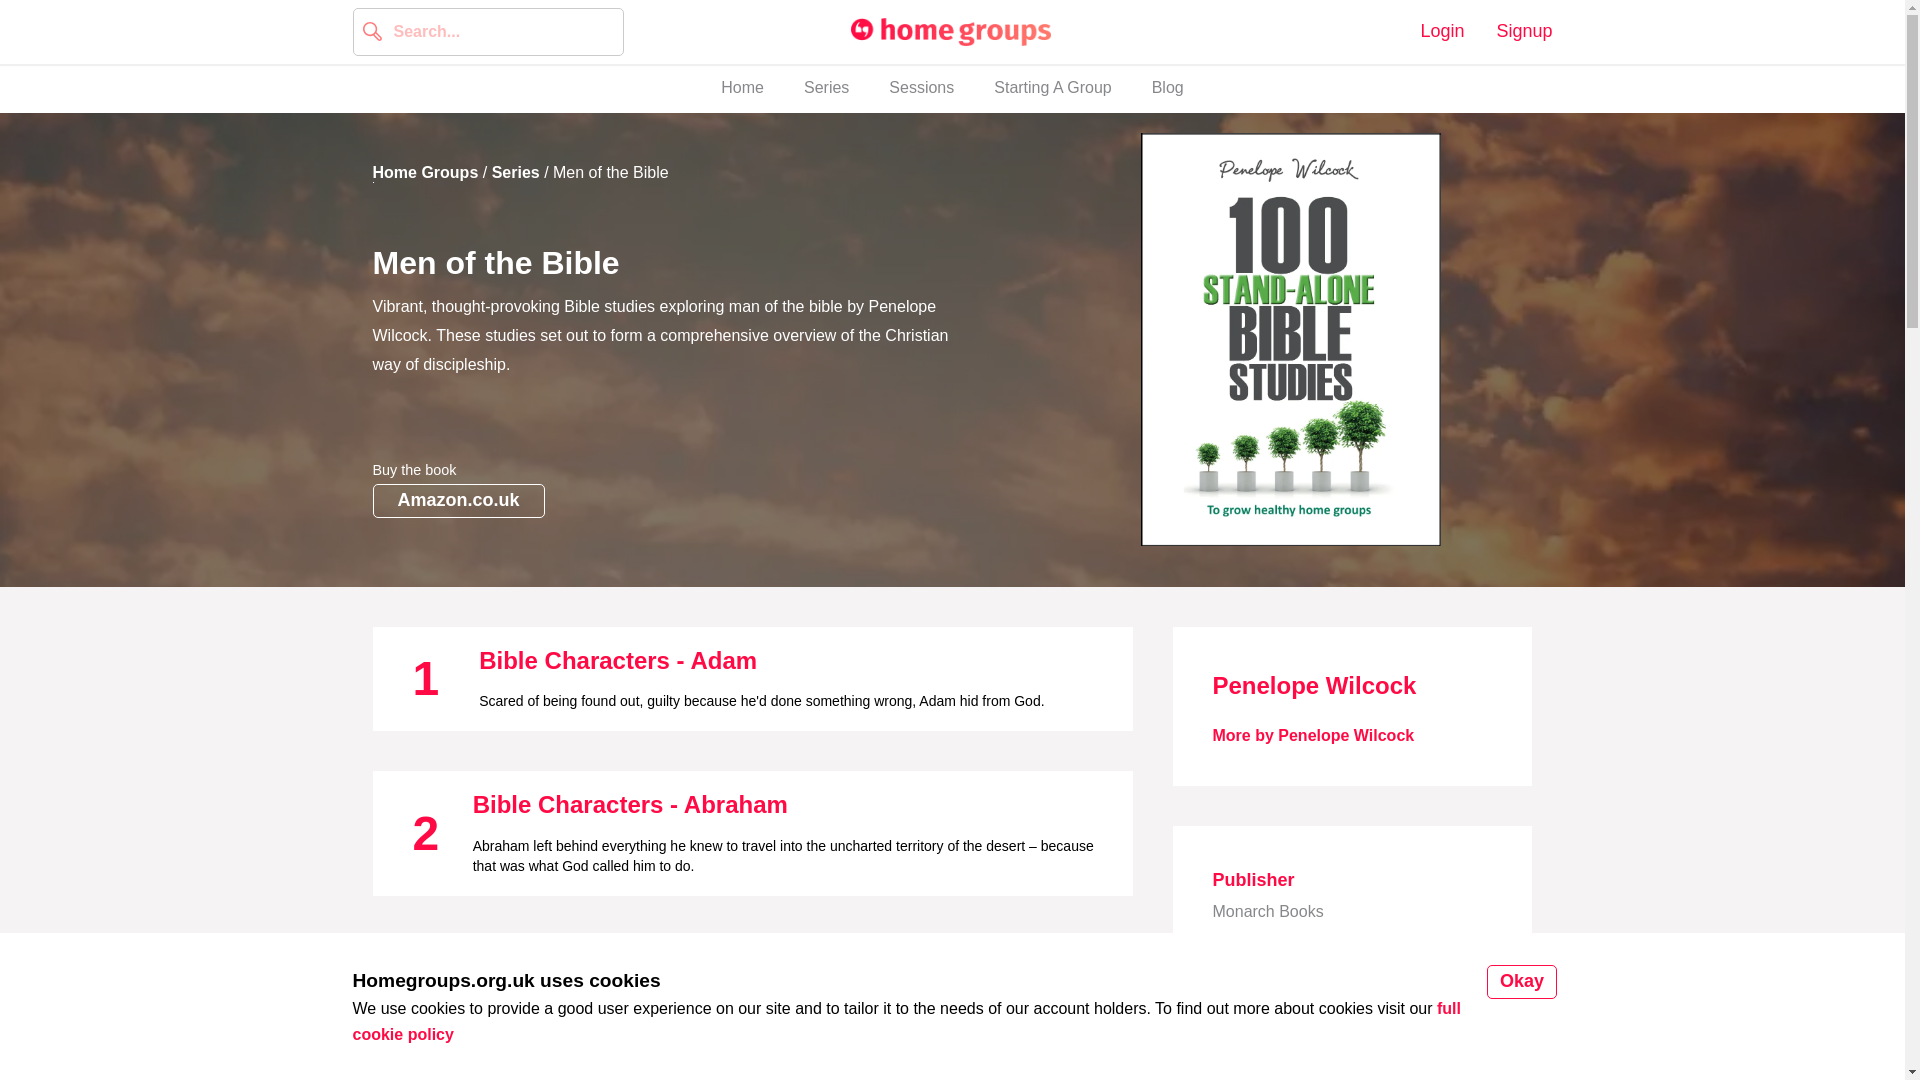 The image size is (1920, 1080). I want to click on Starting A Group, so click(425, 172).